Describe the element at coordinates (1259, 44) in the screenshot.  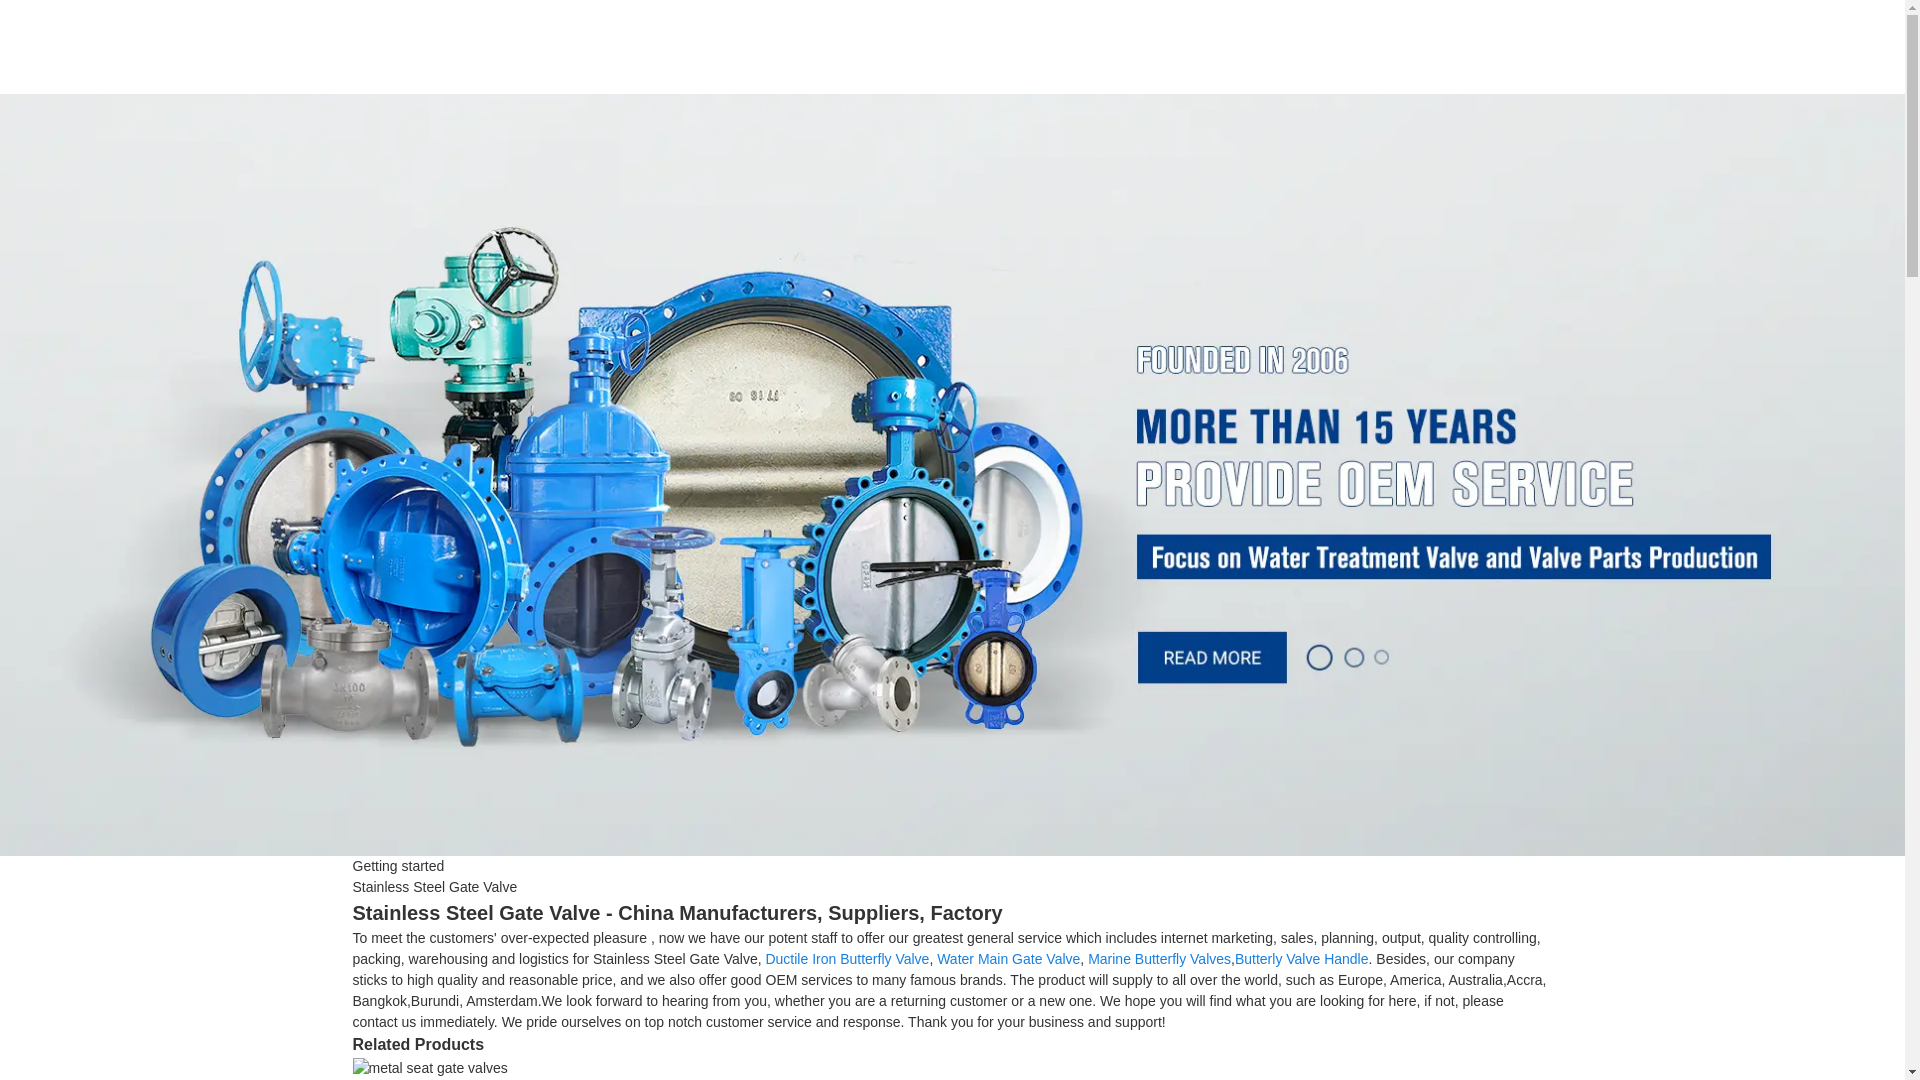
I see `ABOUT US` at that location.